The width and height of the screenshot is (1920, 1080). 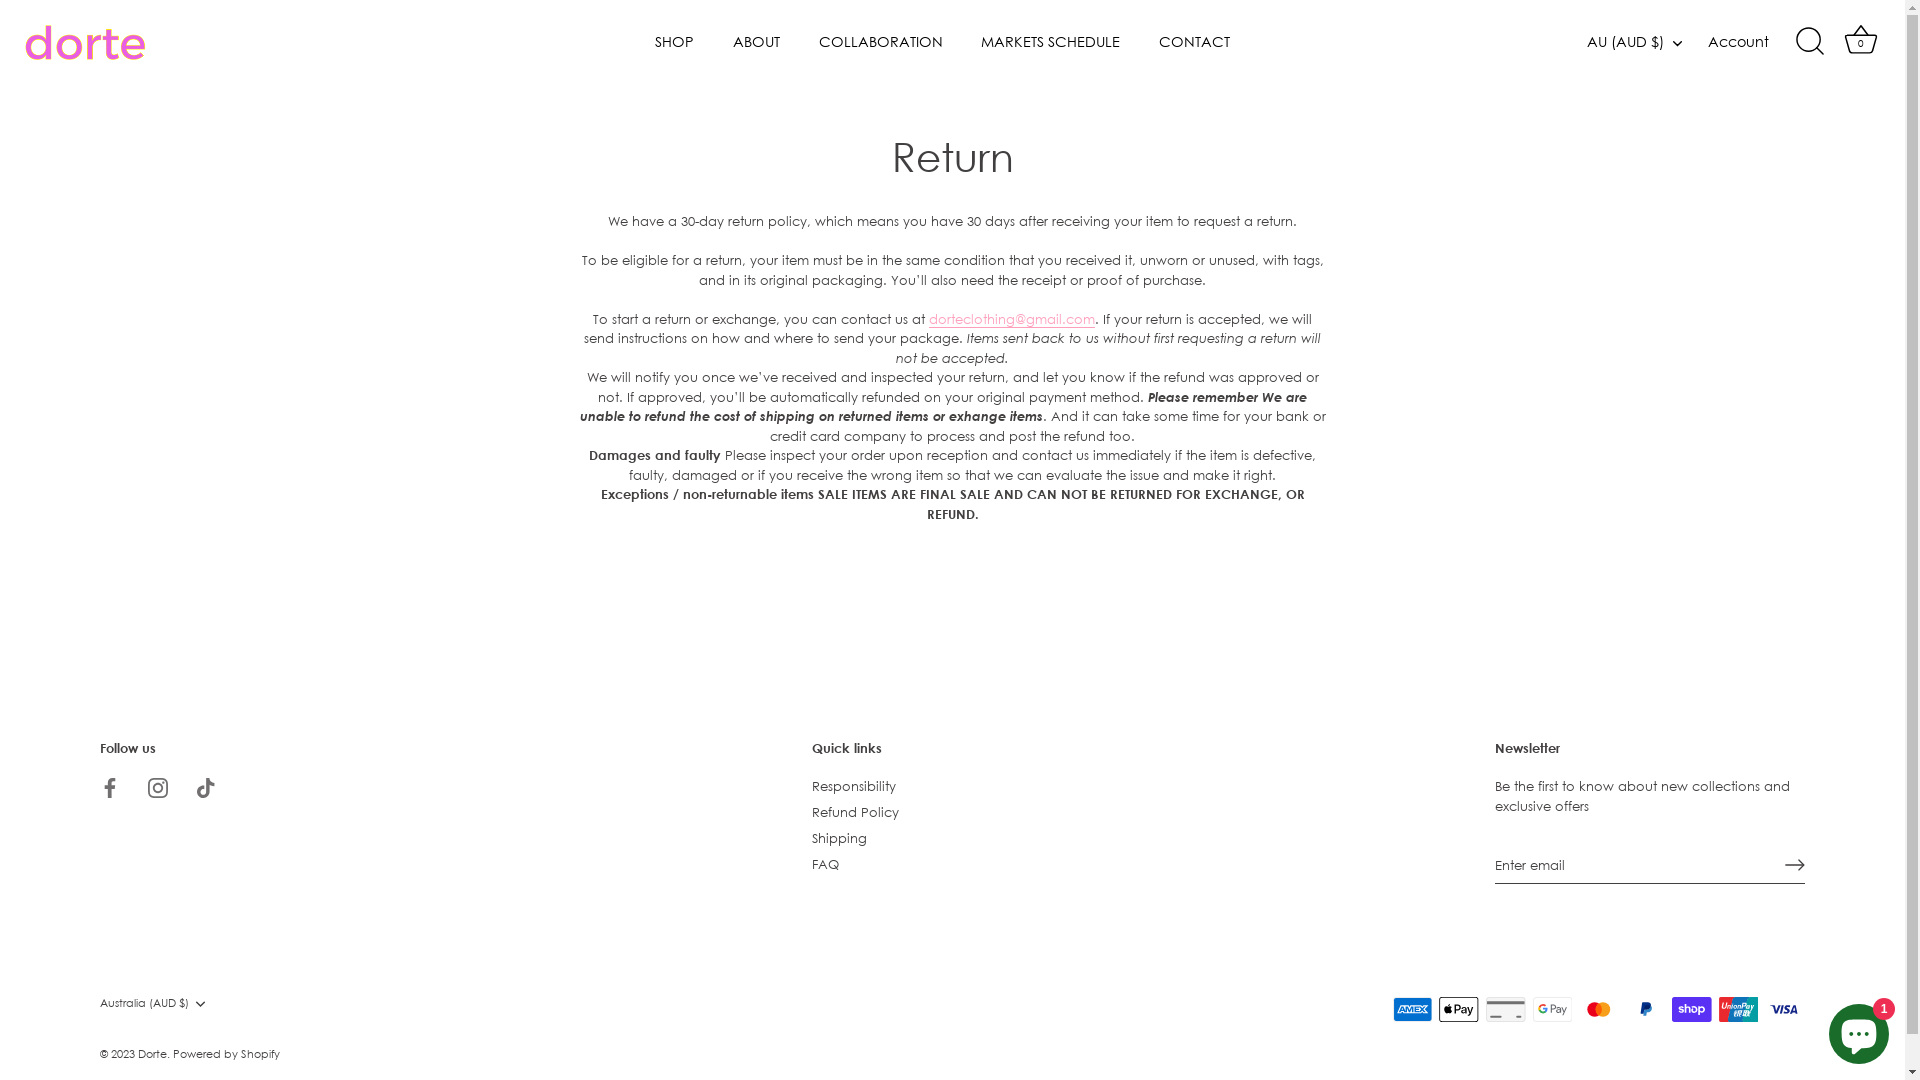 What do you see at coordinates (167, 1004) in the screenshot?
I see `Australia (AUD $)` at bounding box center [167, 1004].